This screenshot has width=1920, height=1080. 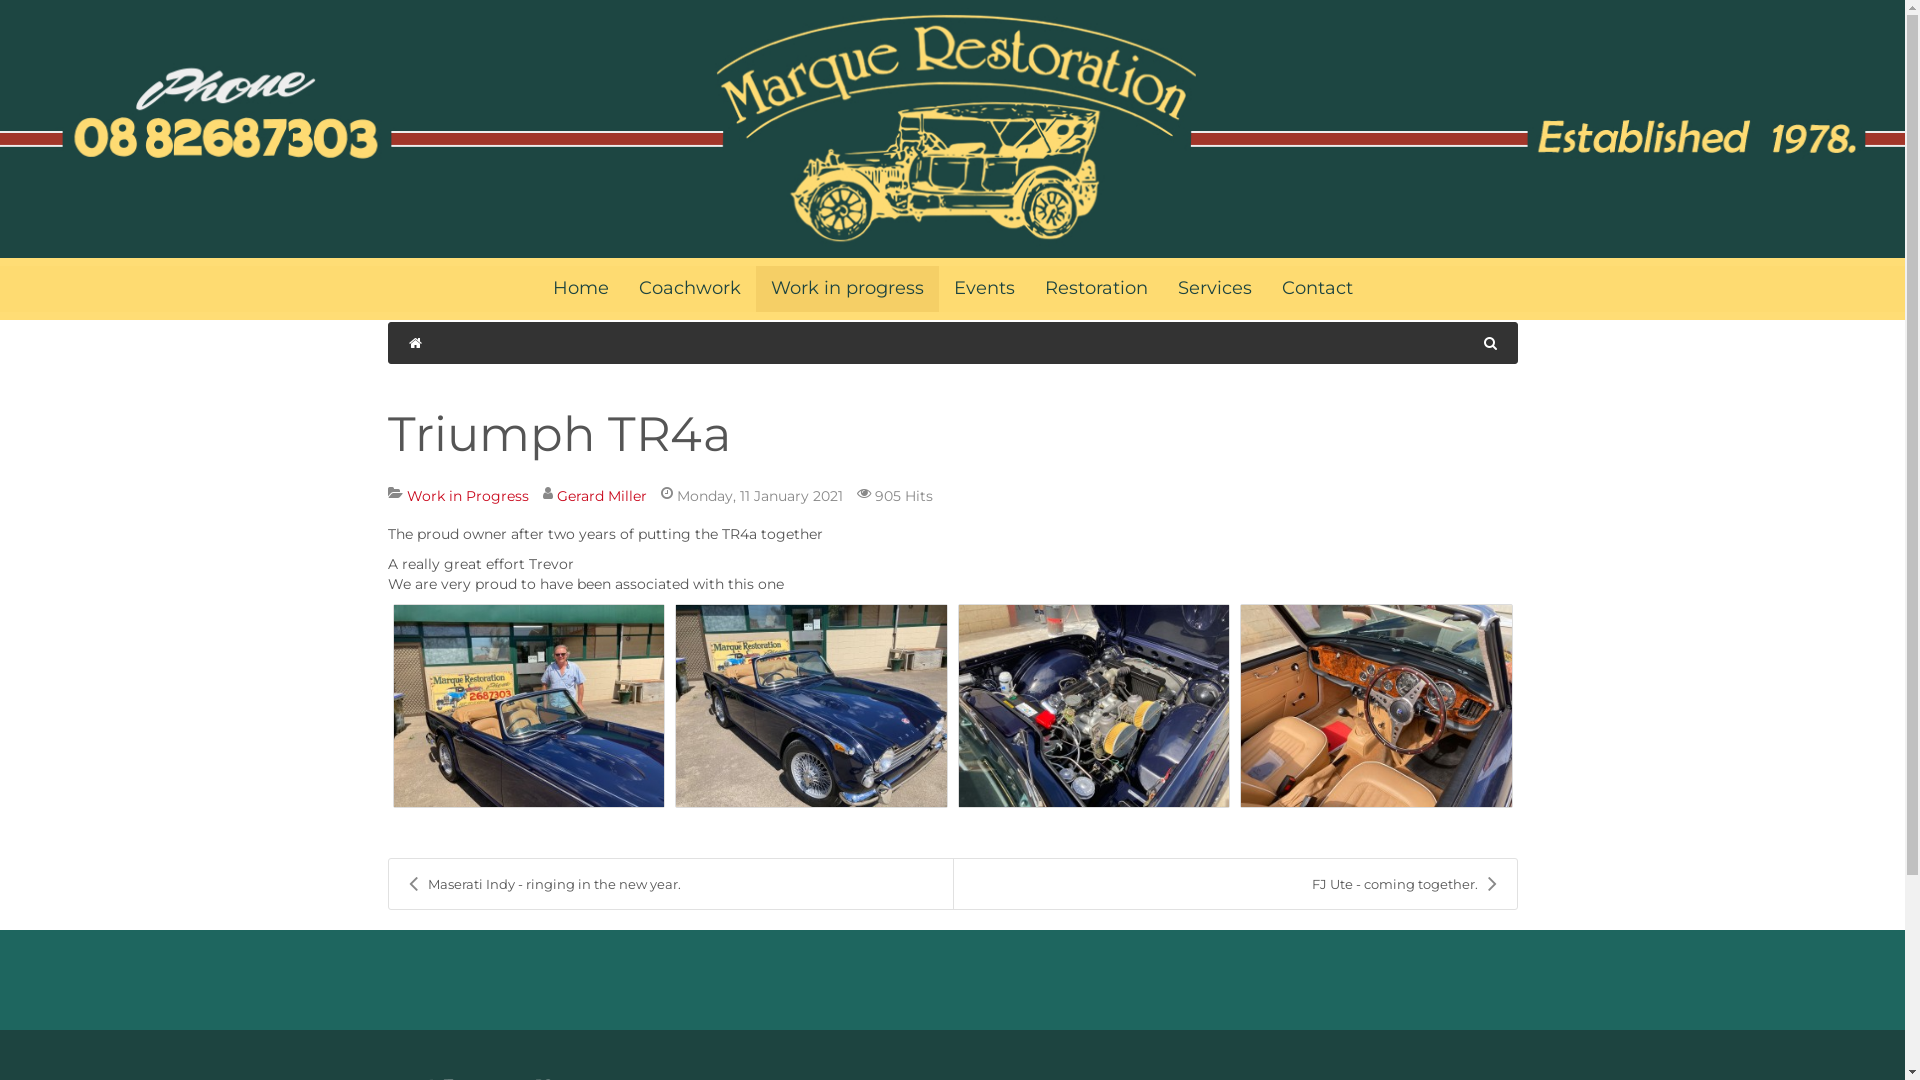 I want to click on Maserati Indy - ringing in the new year., so click(x=670, y=884).